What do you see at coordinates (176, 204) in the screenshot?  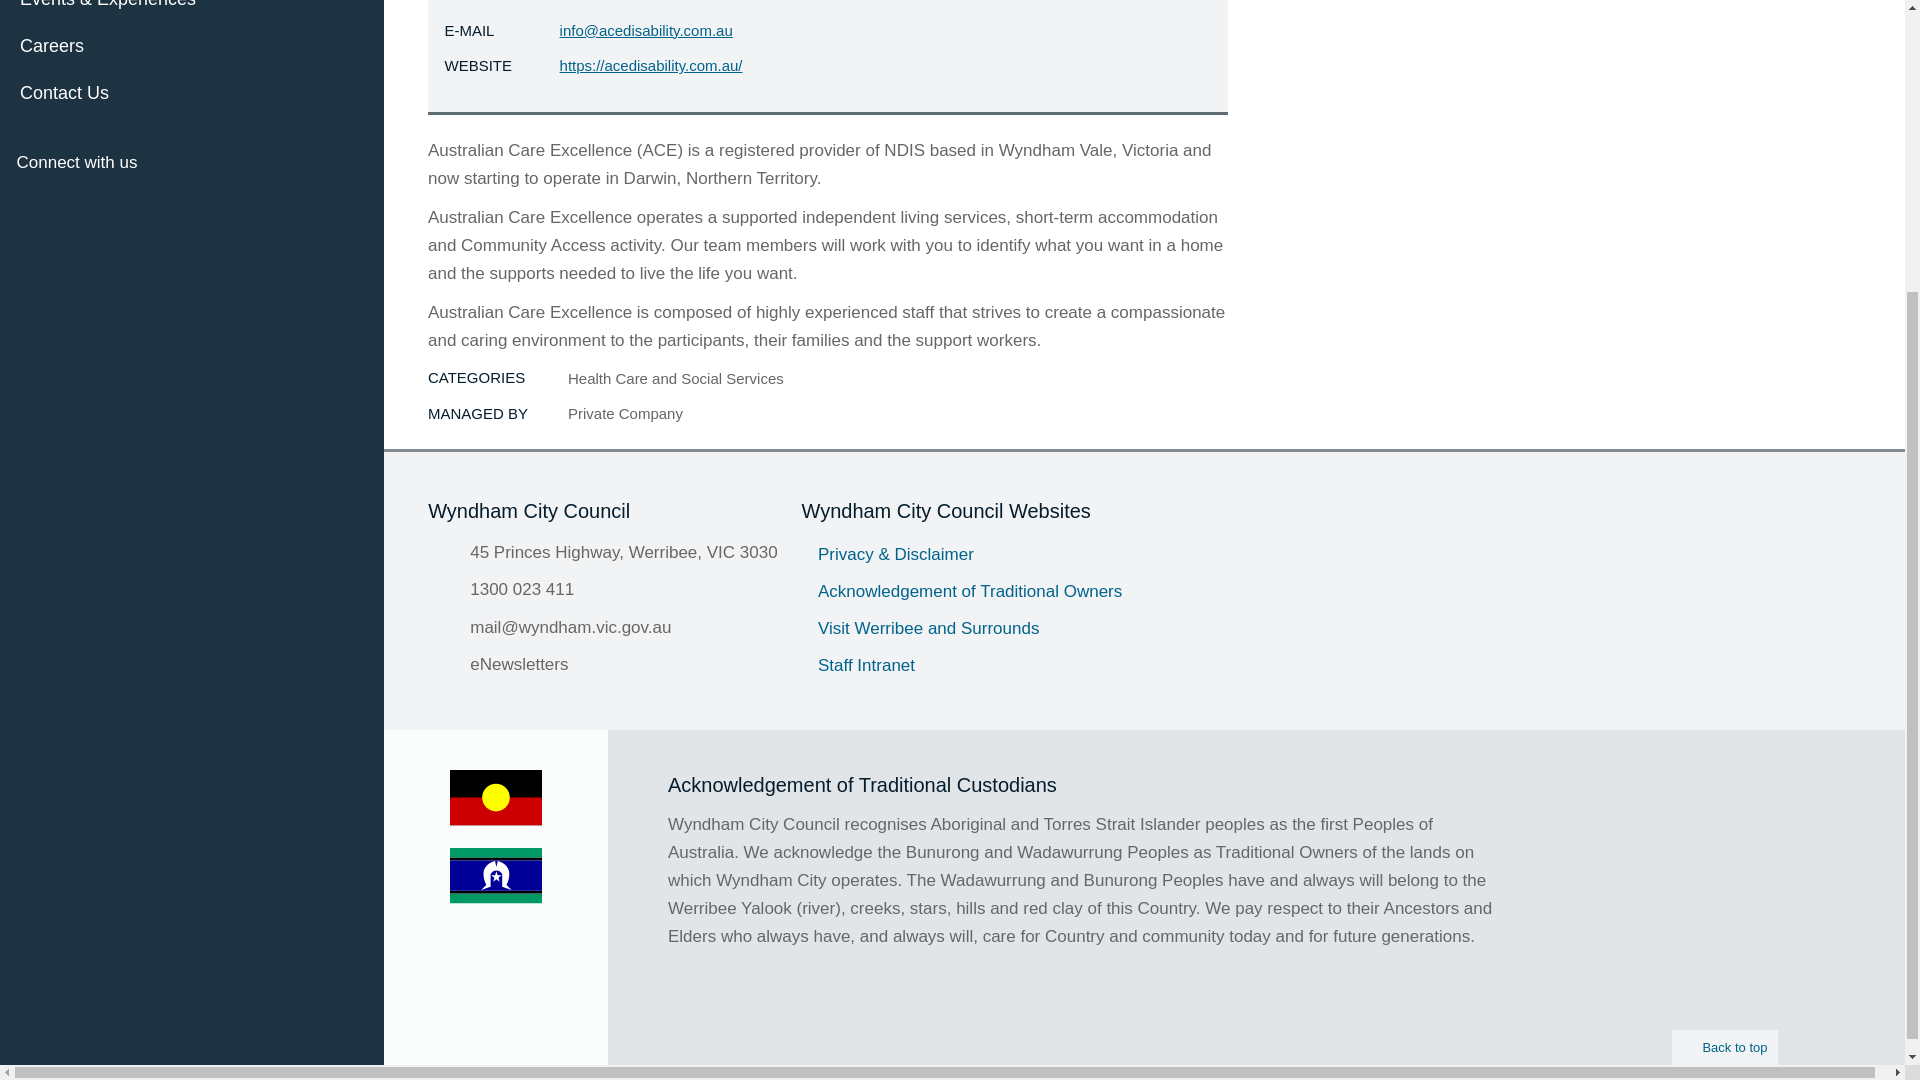 I see `linkedin` at bounding box center [176, 204].